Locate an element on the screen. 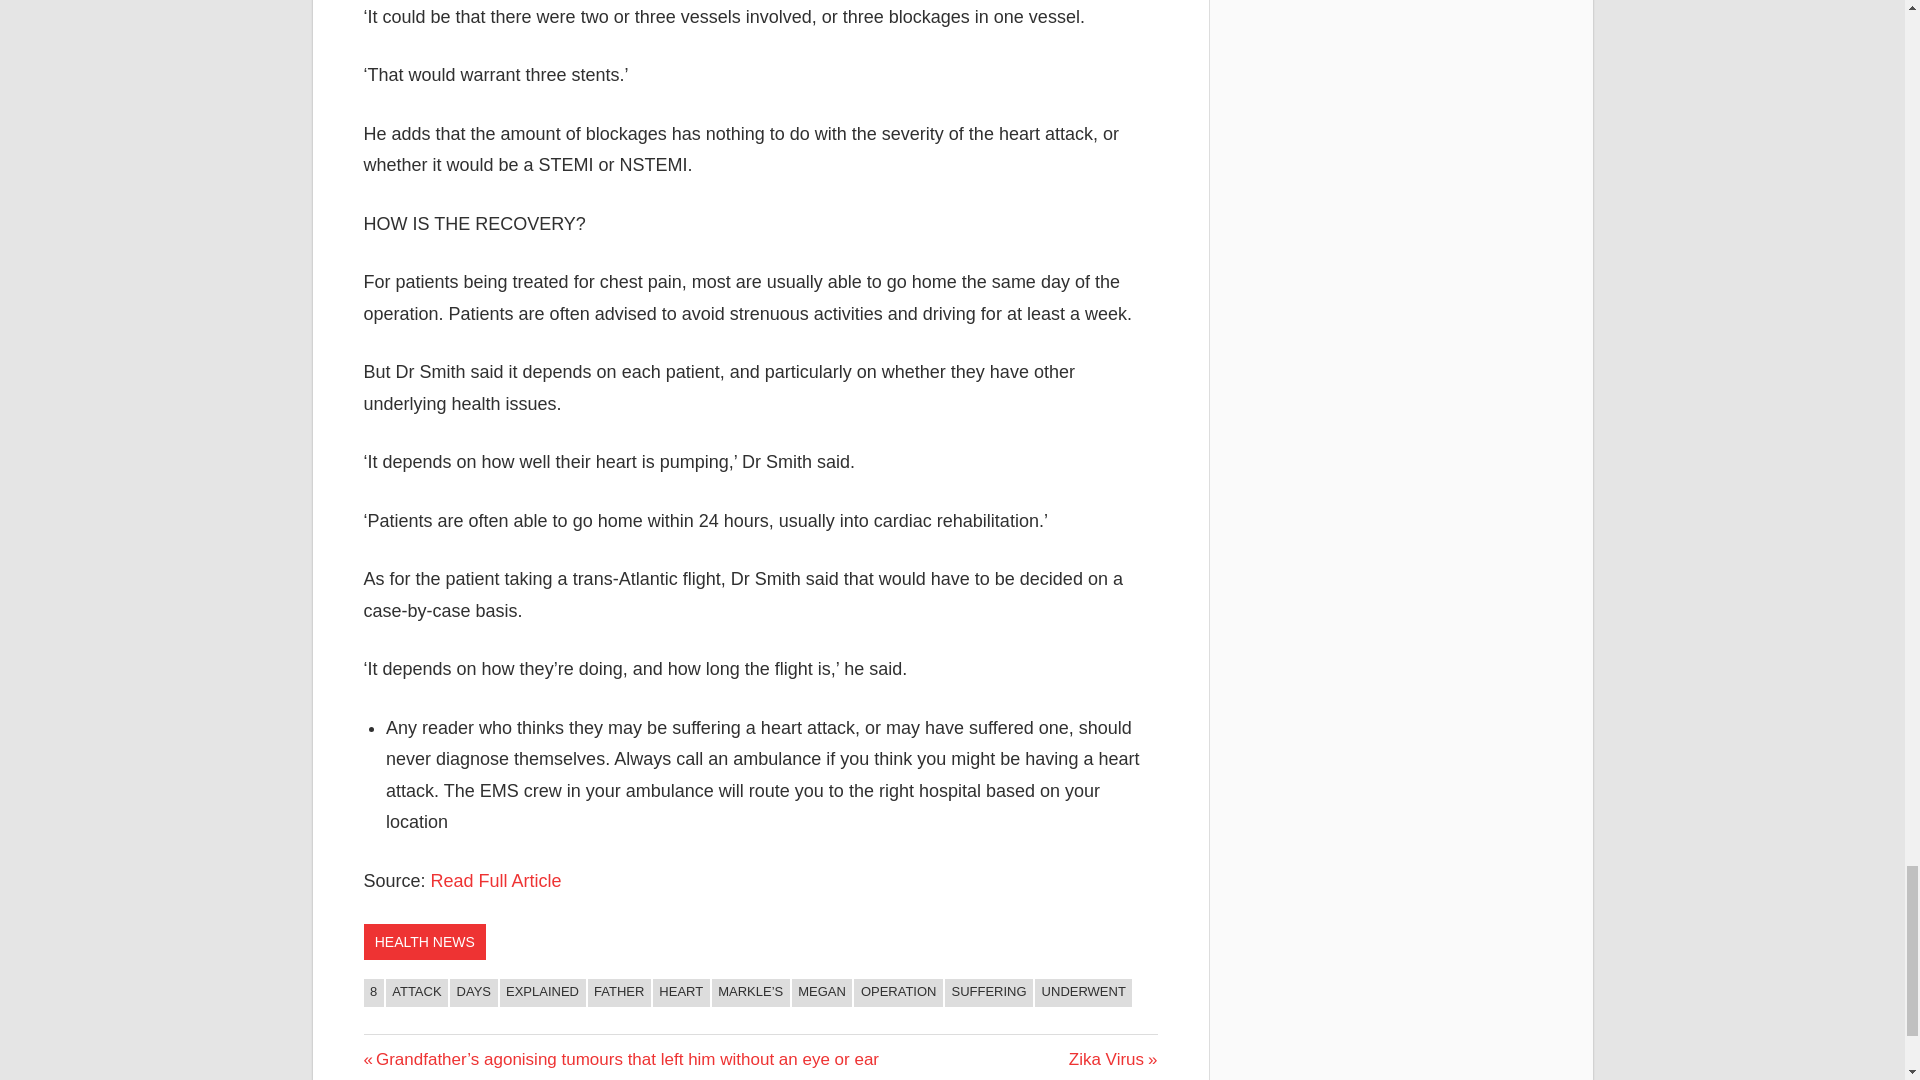 The width and height of the screenshot is (1920, 1080). MEGAN is located at coordinates (822, 992).